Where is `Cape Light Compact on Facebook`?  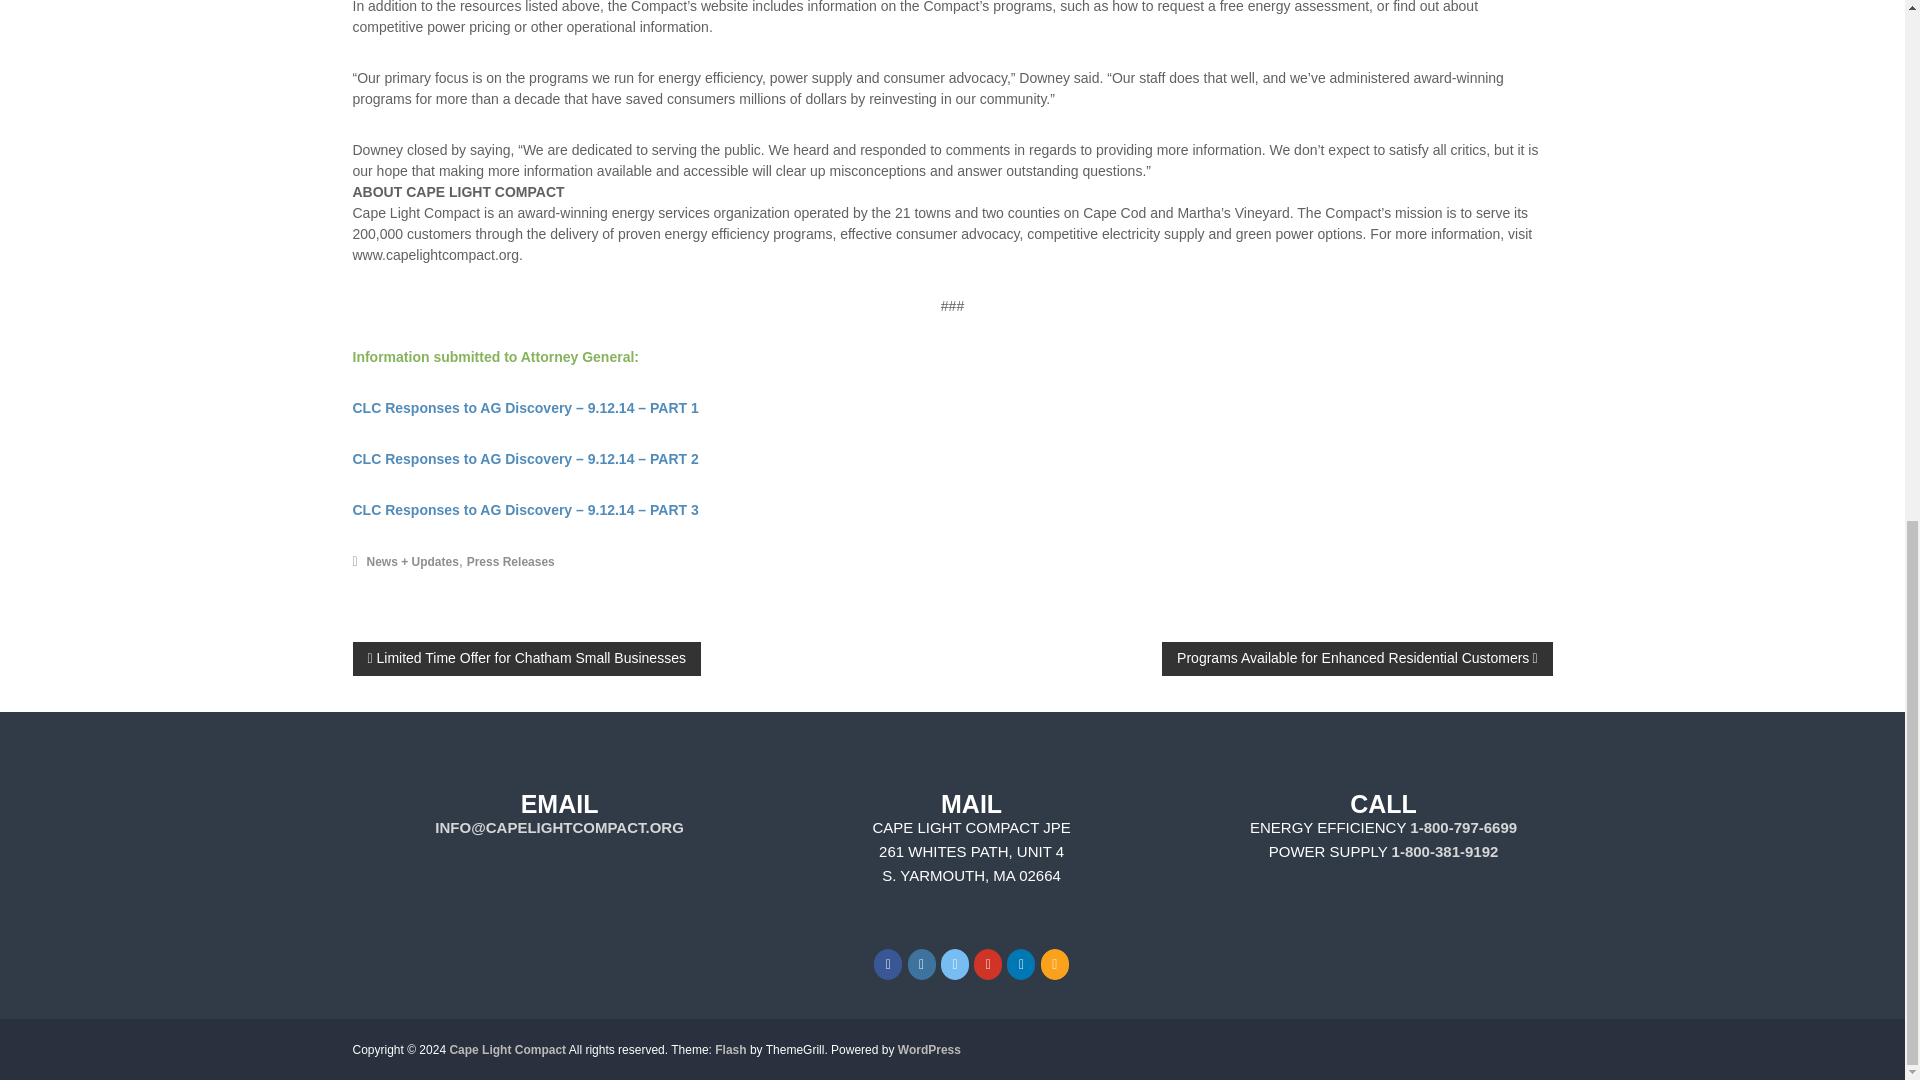
Cape Light Compact on Facebook is located at coordinates (888, 964).